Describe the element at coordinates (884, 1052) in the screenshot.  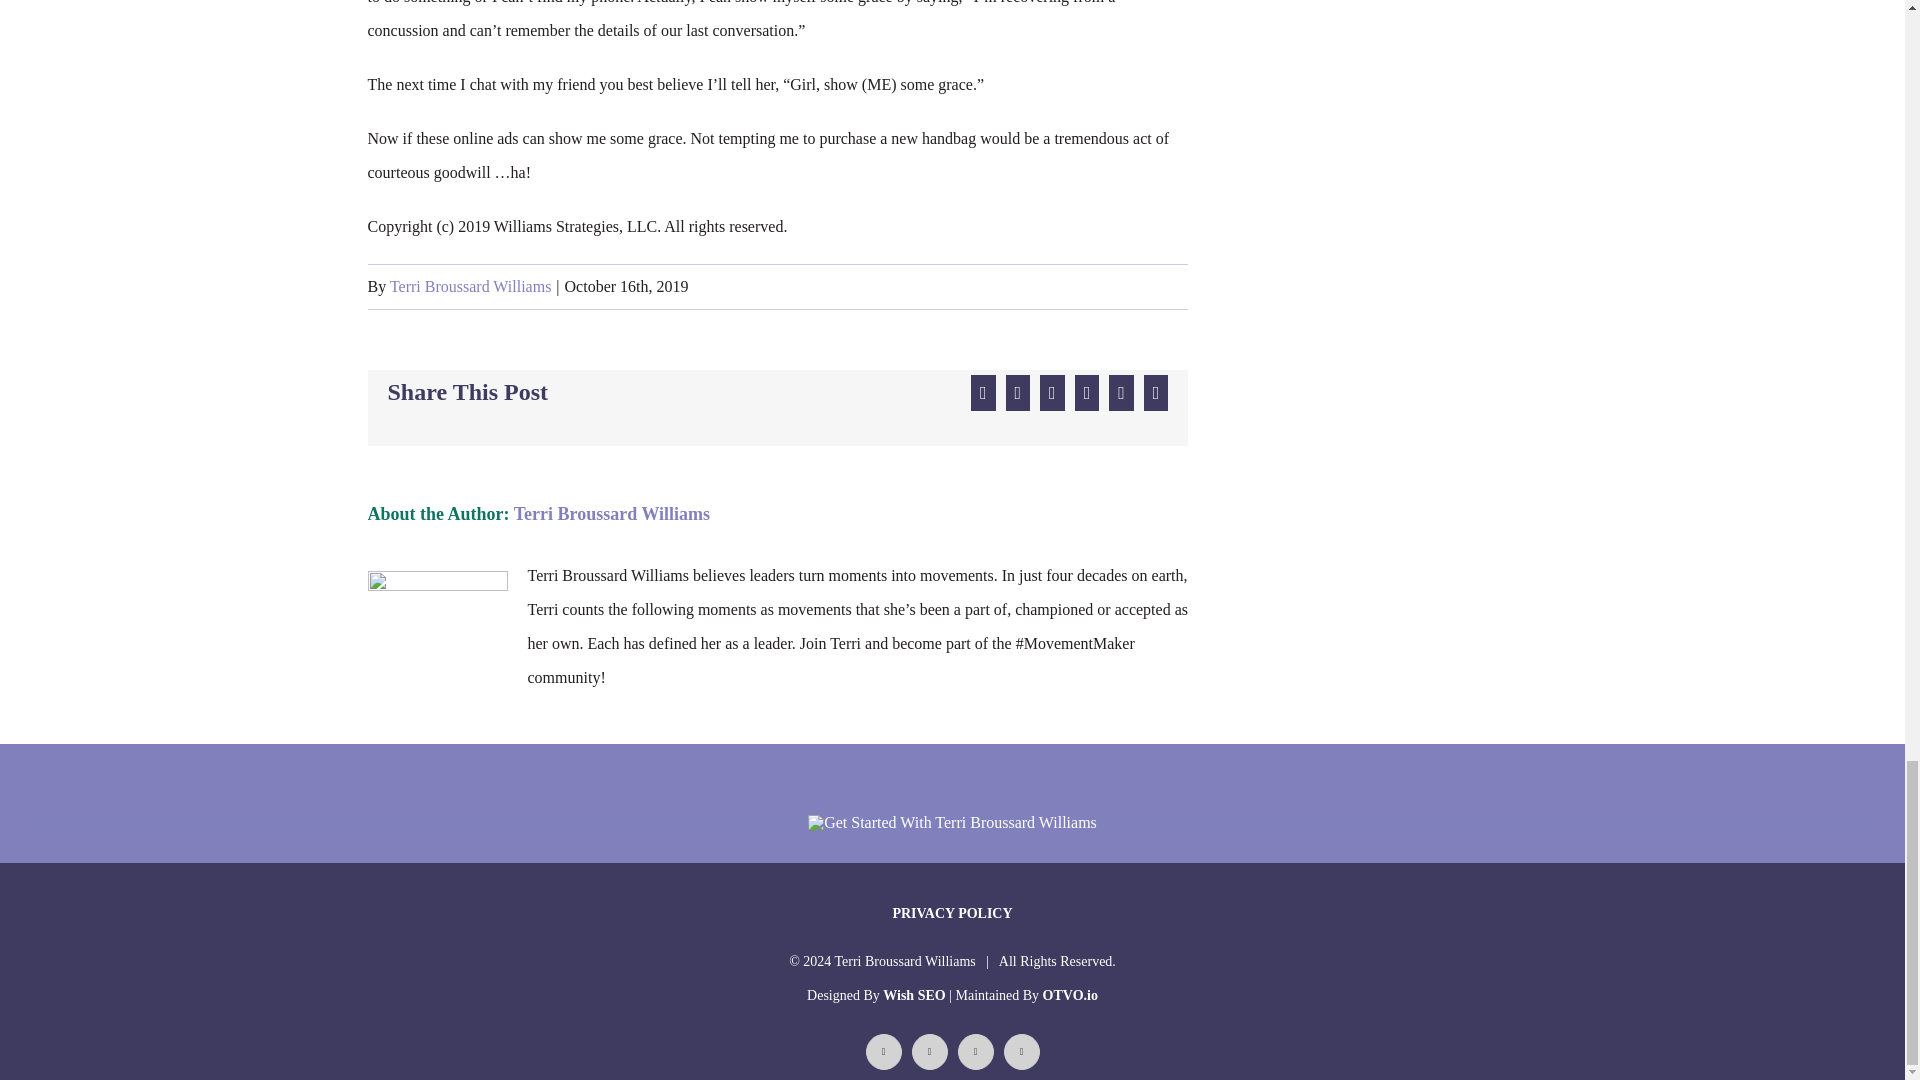
I see `Facebook` at that location.